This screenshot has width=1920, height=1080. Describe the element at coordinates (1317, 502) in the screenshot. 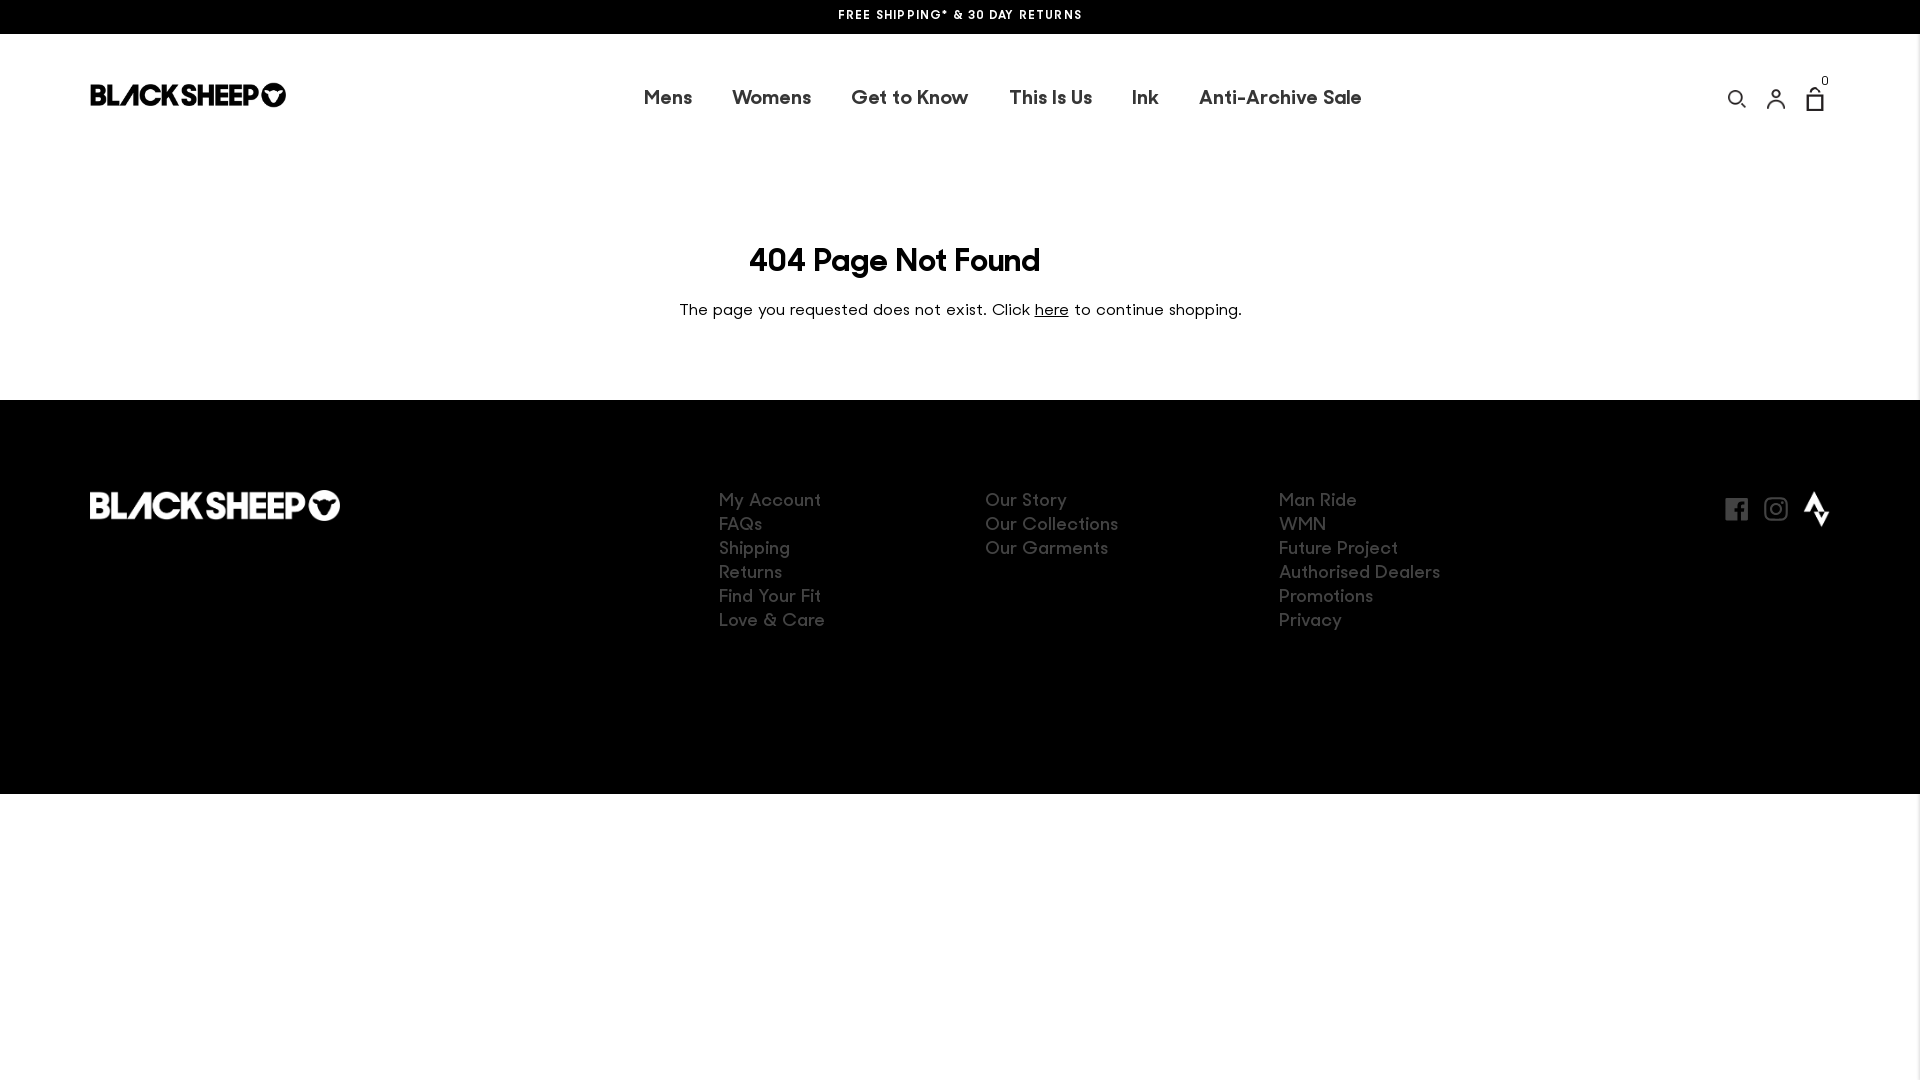

I see `Man Ride` at that location.